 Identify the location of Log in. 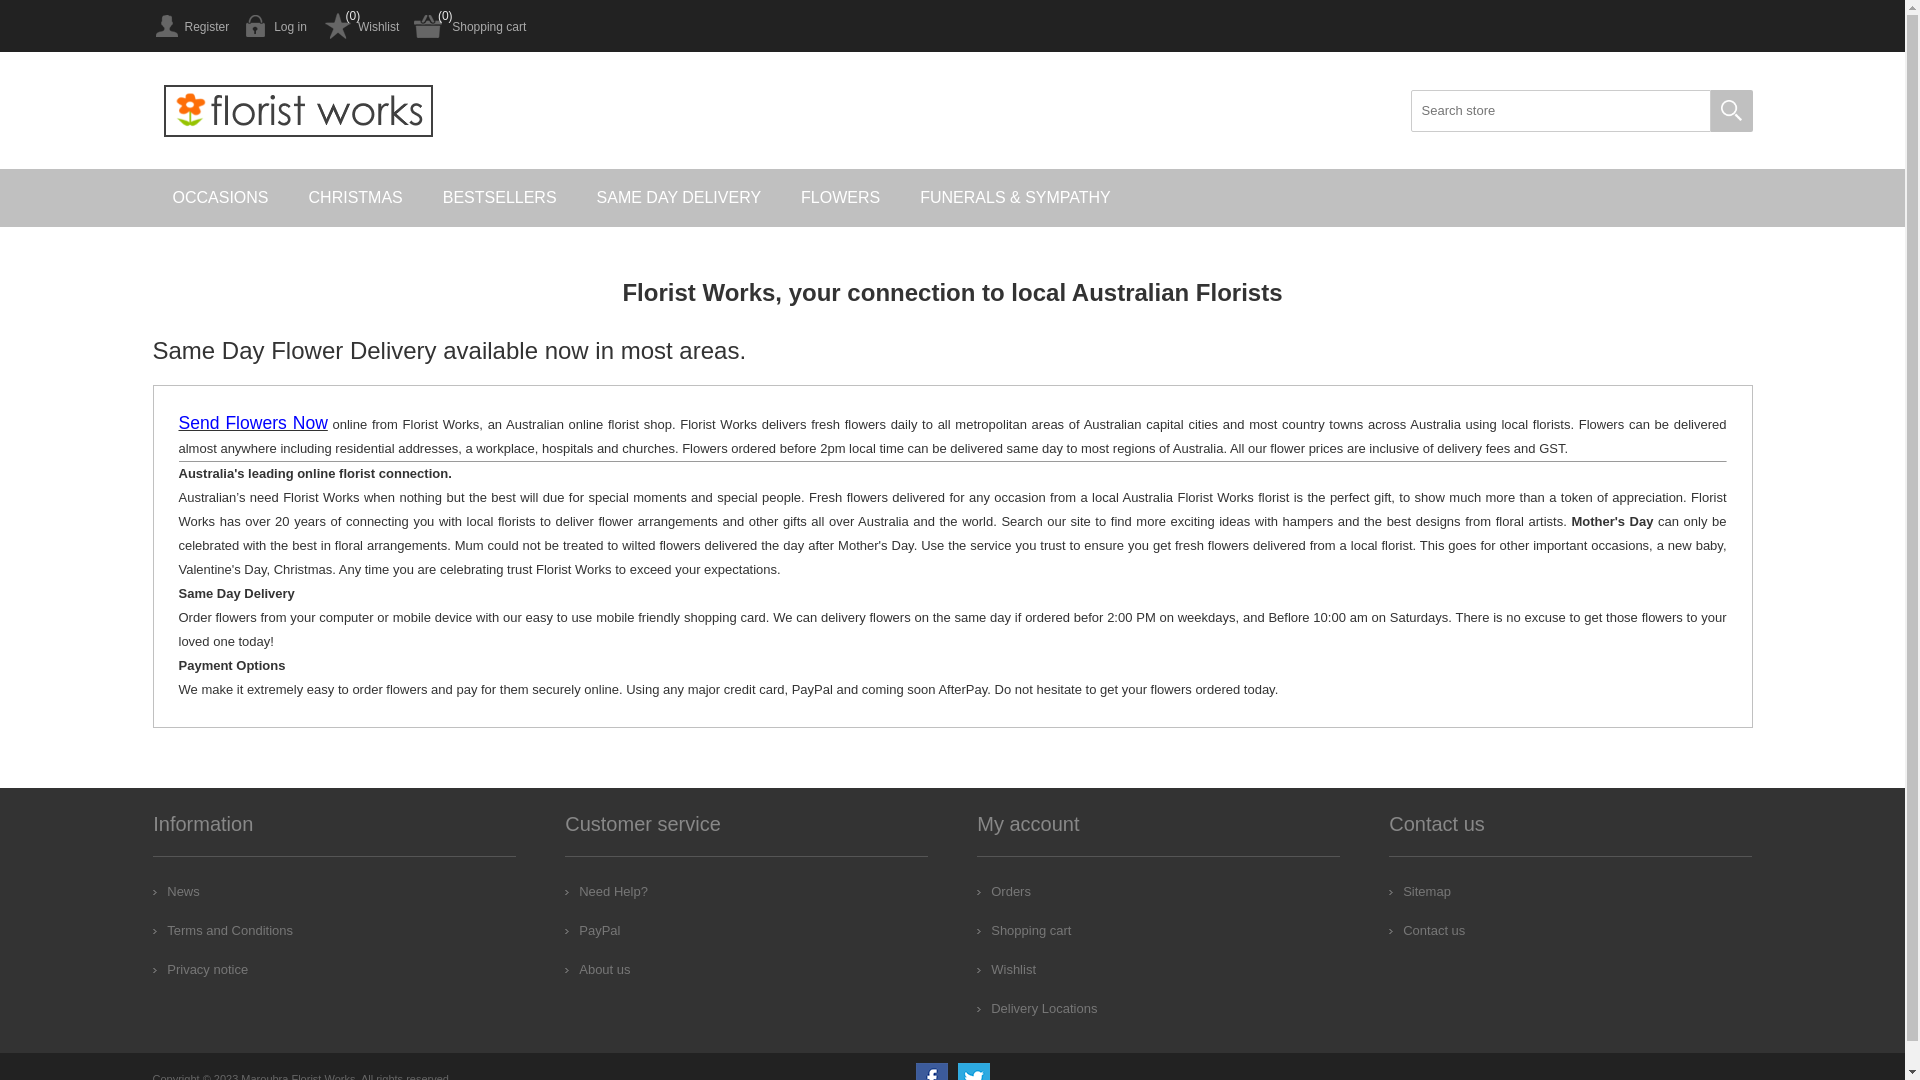
(276, 26).